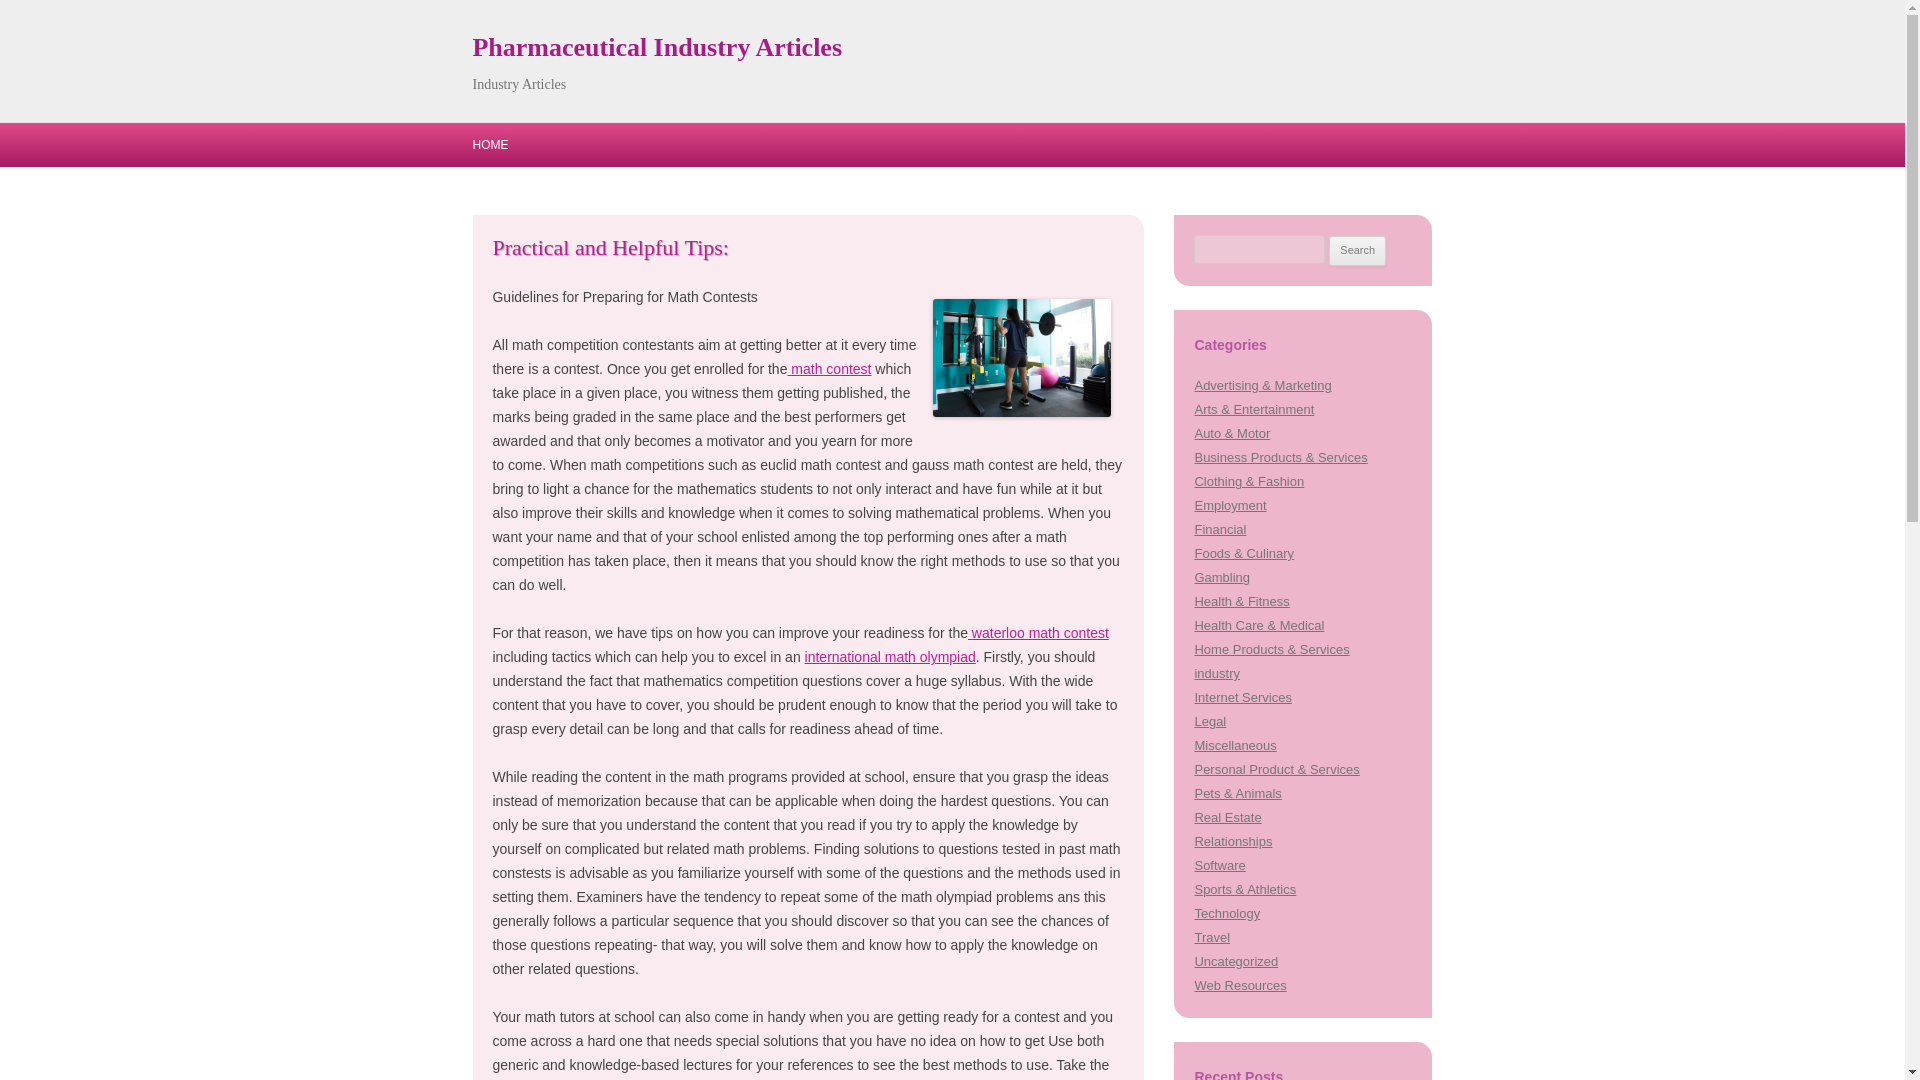 The image size is (1920, 1080). What do you see at coordinates (1212, 937) in the screenshot?
I see `Travel` at bounding box center [1212, 937].